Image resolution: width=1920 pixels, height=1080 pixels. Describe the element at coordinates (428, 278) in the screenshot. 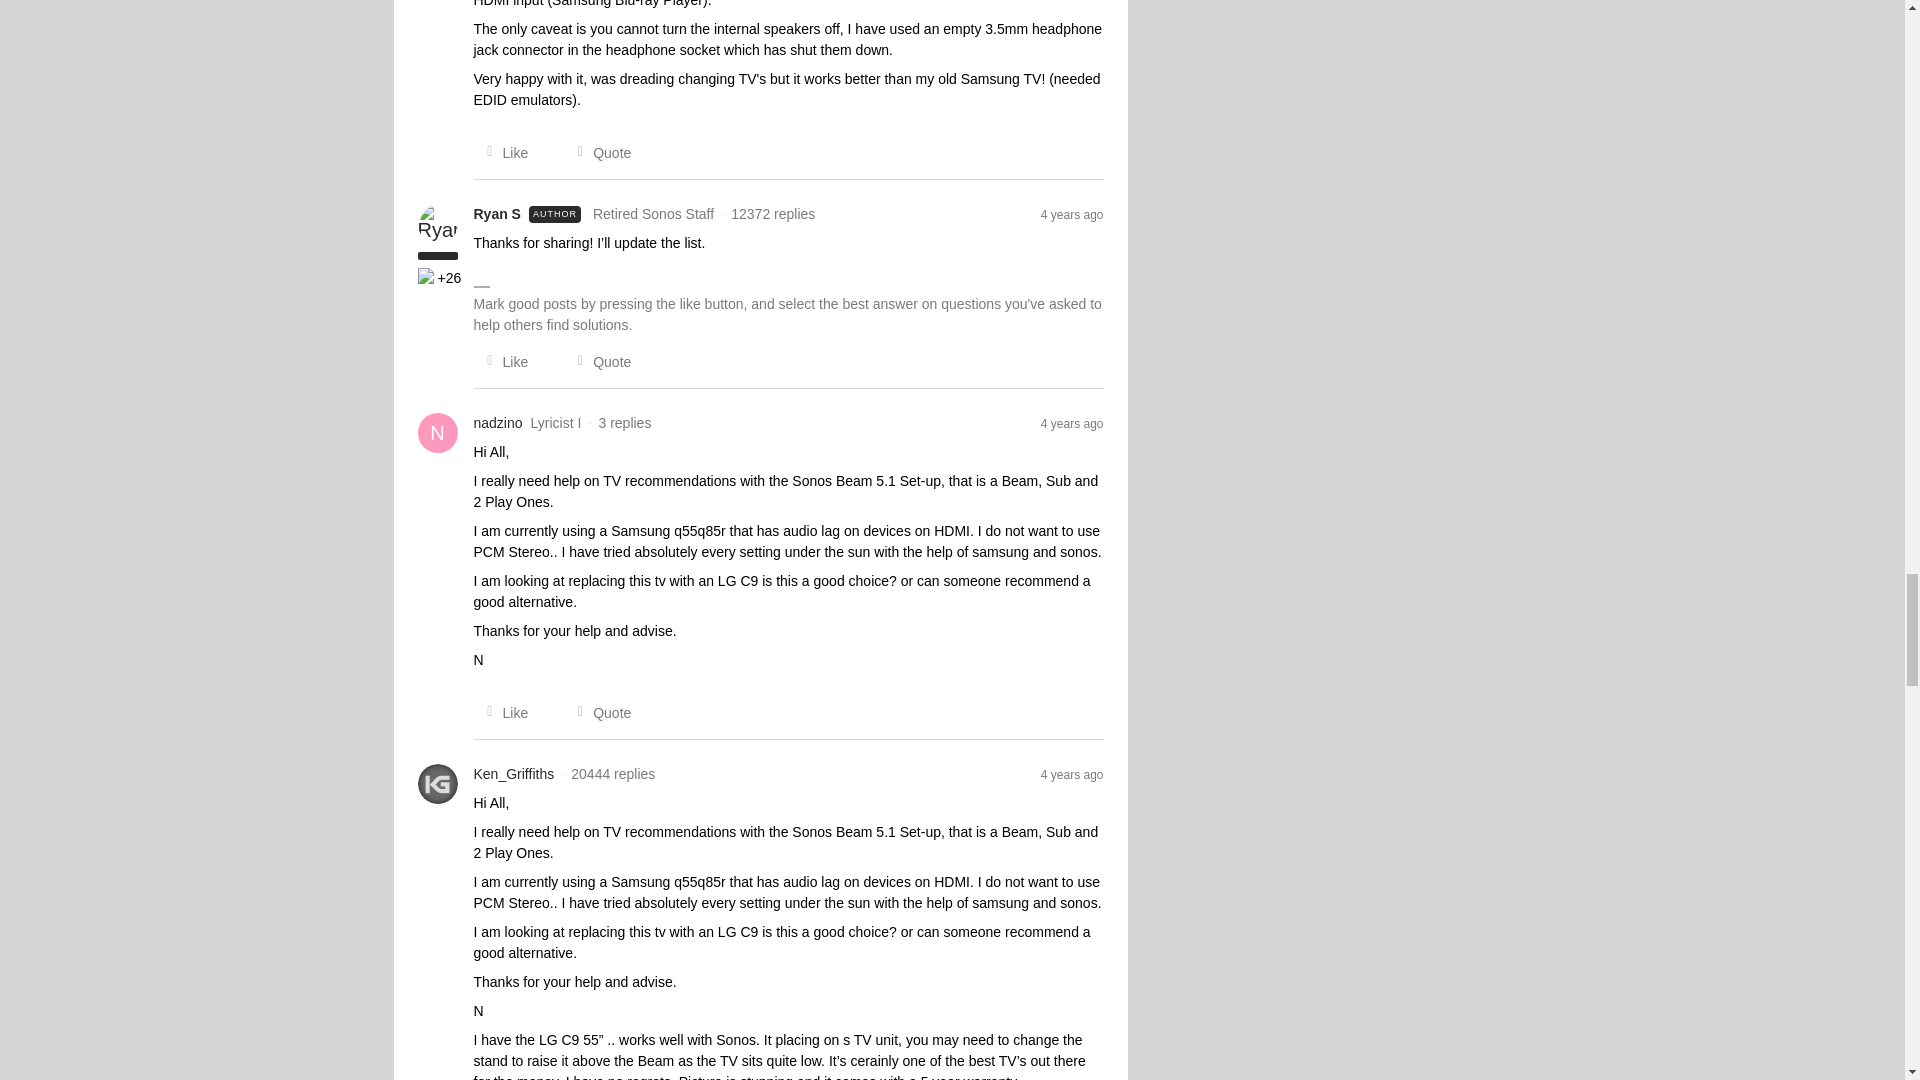

I see `Mixing it up III` at that location.